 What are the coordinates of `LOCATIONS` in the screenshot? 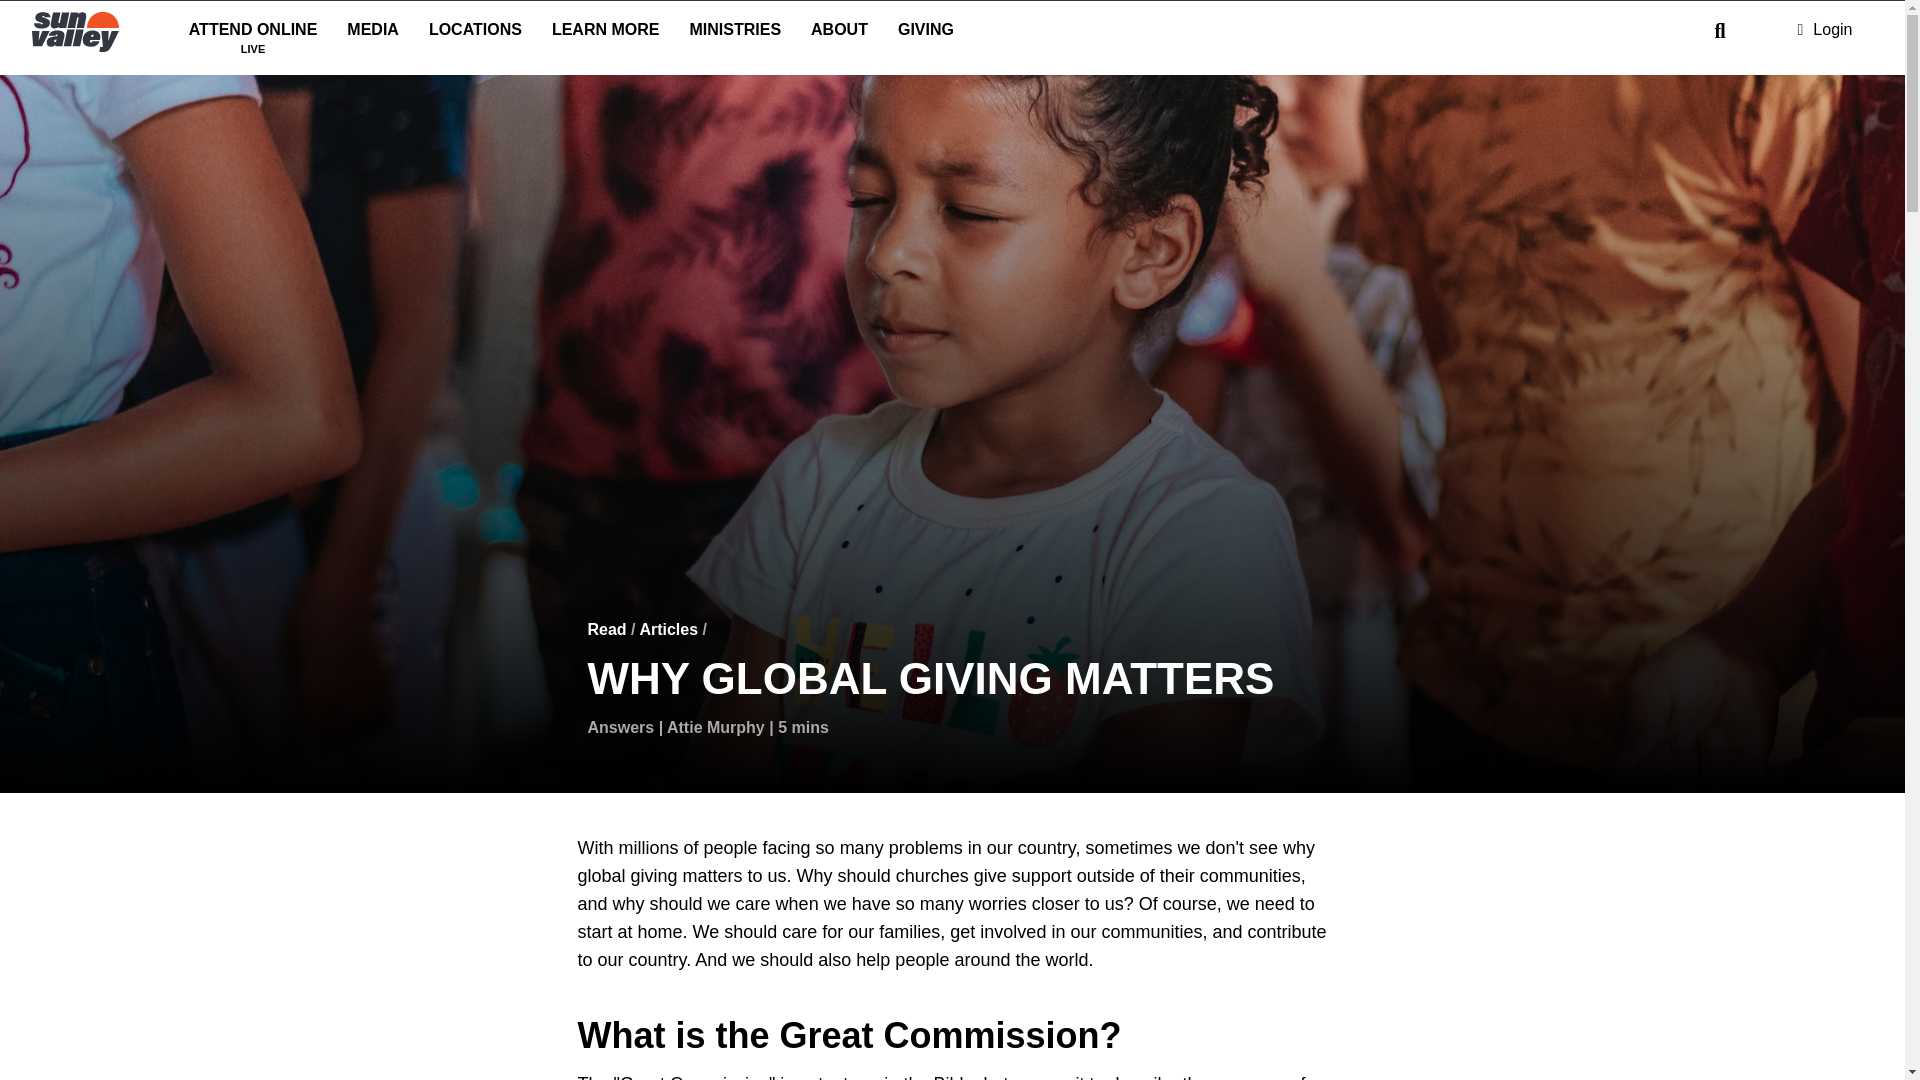 It's located at (253, 33).